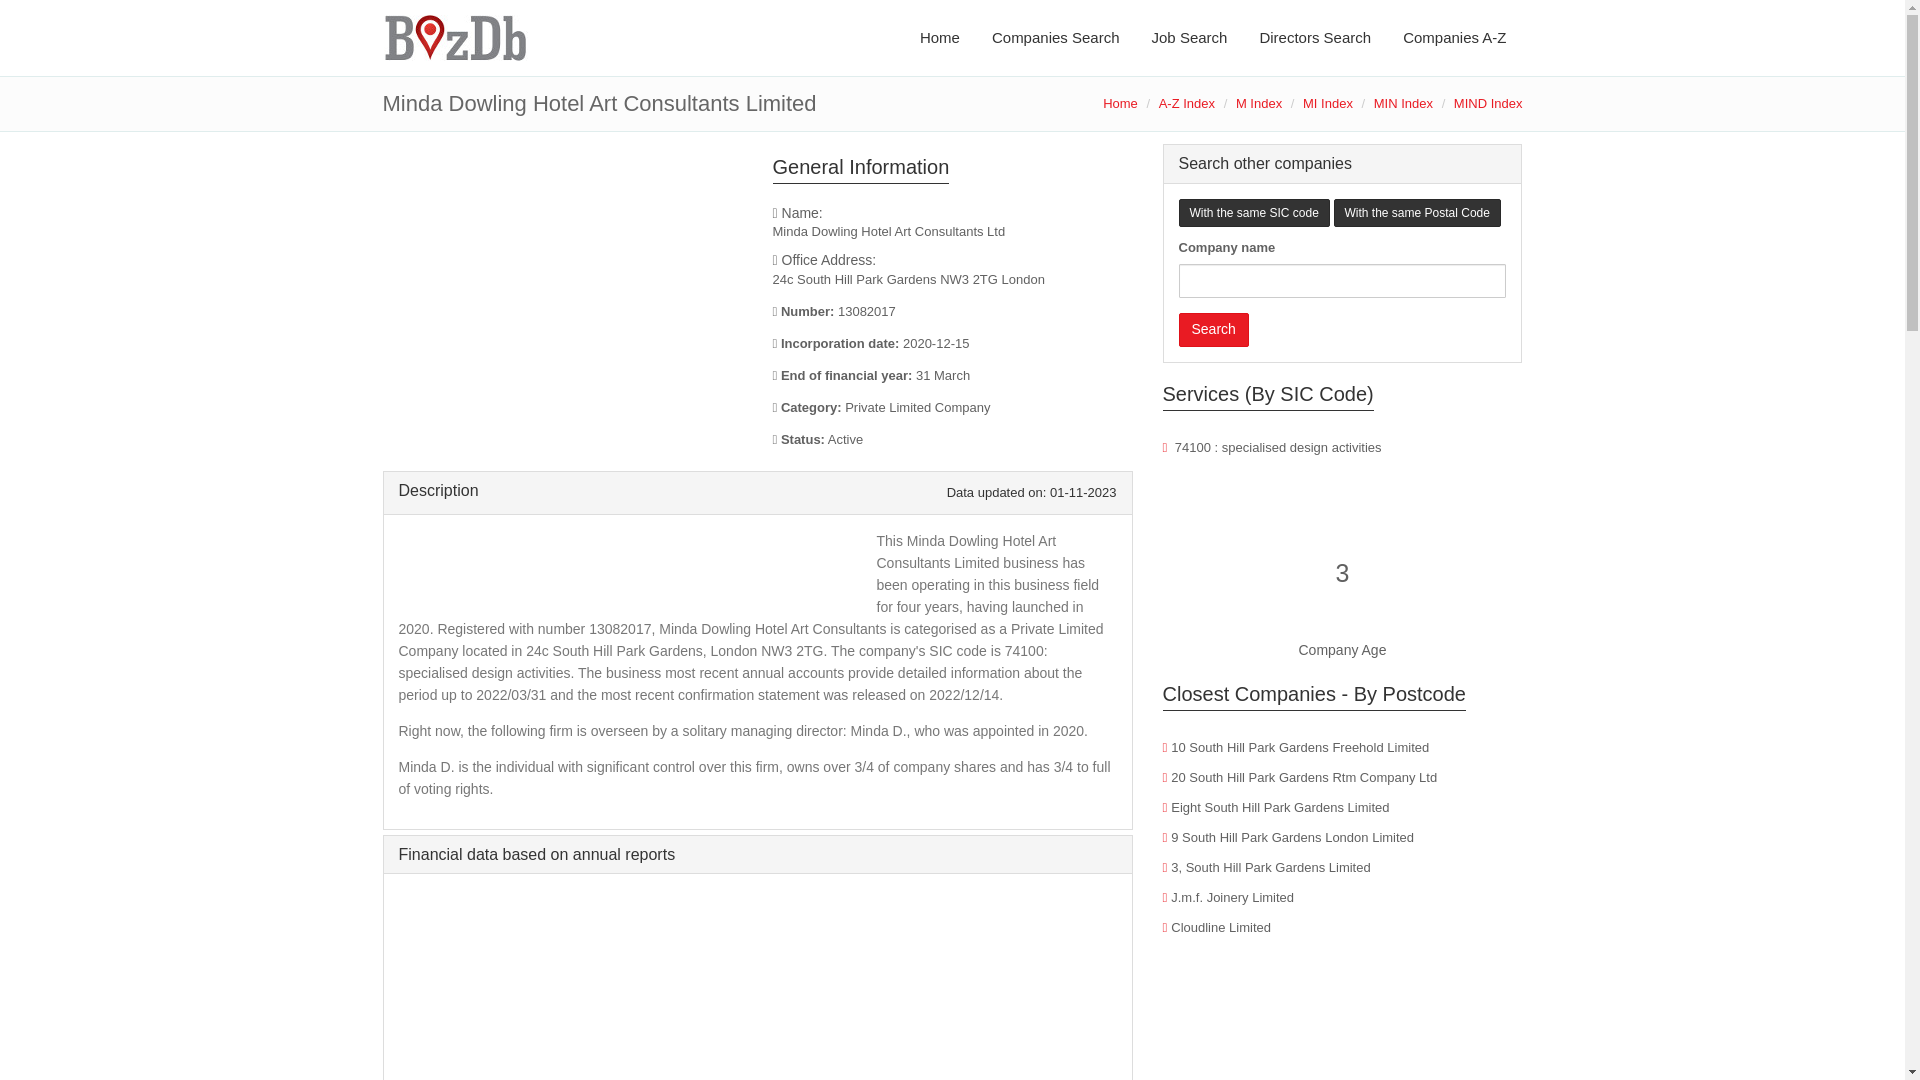  I want to click on 3, South Hill Park Gardens Limited, so click(1270, 866).